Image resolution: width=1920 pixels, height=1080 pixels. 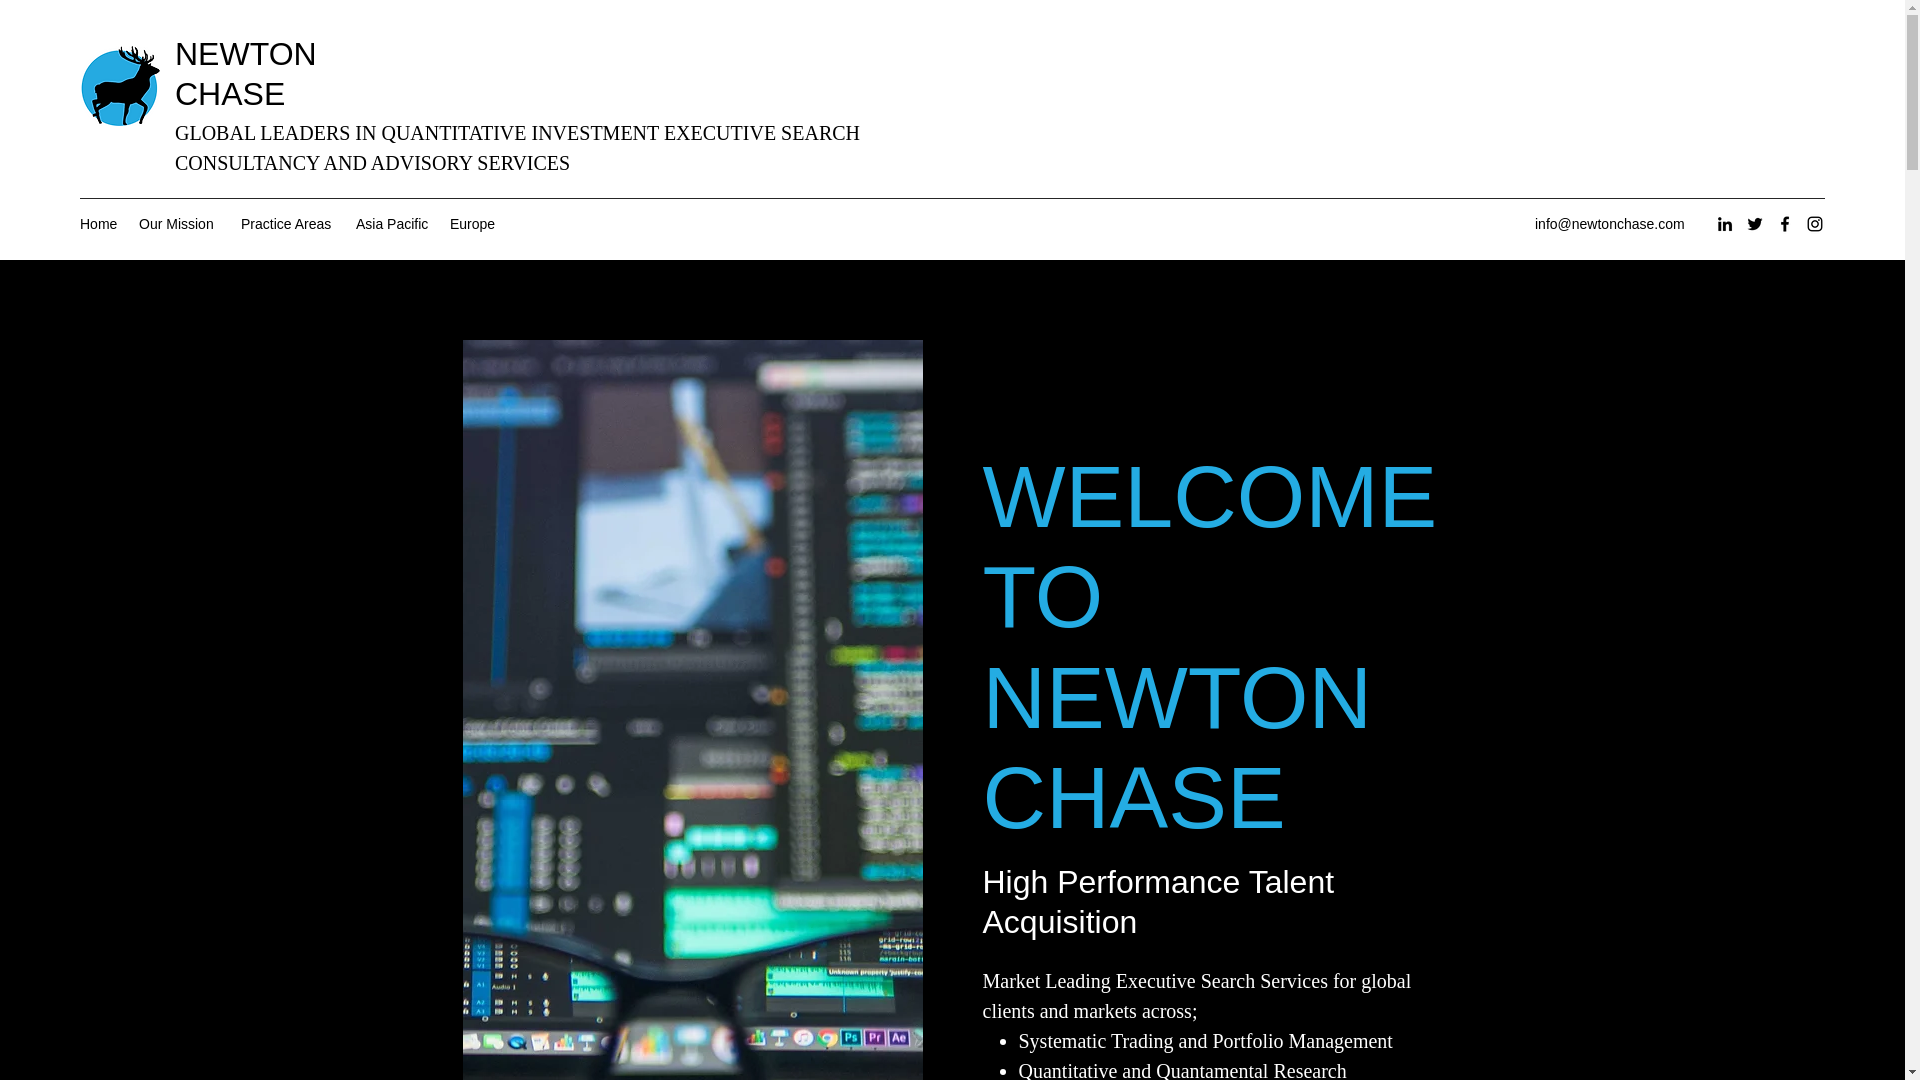 What do you see at coordinates (392, 224) in the screenshot?
I see `Asia Pacific` at bounding box center [392, 224].